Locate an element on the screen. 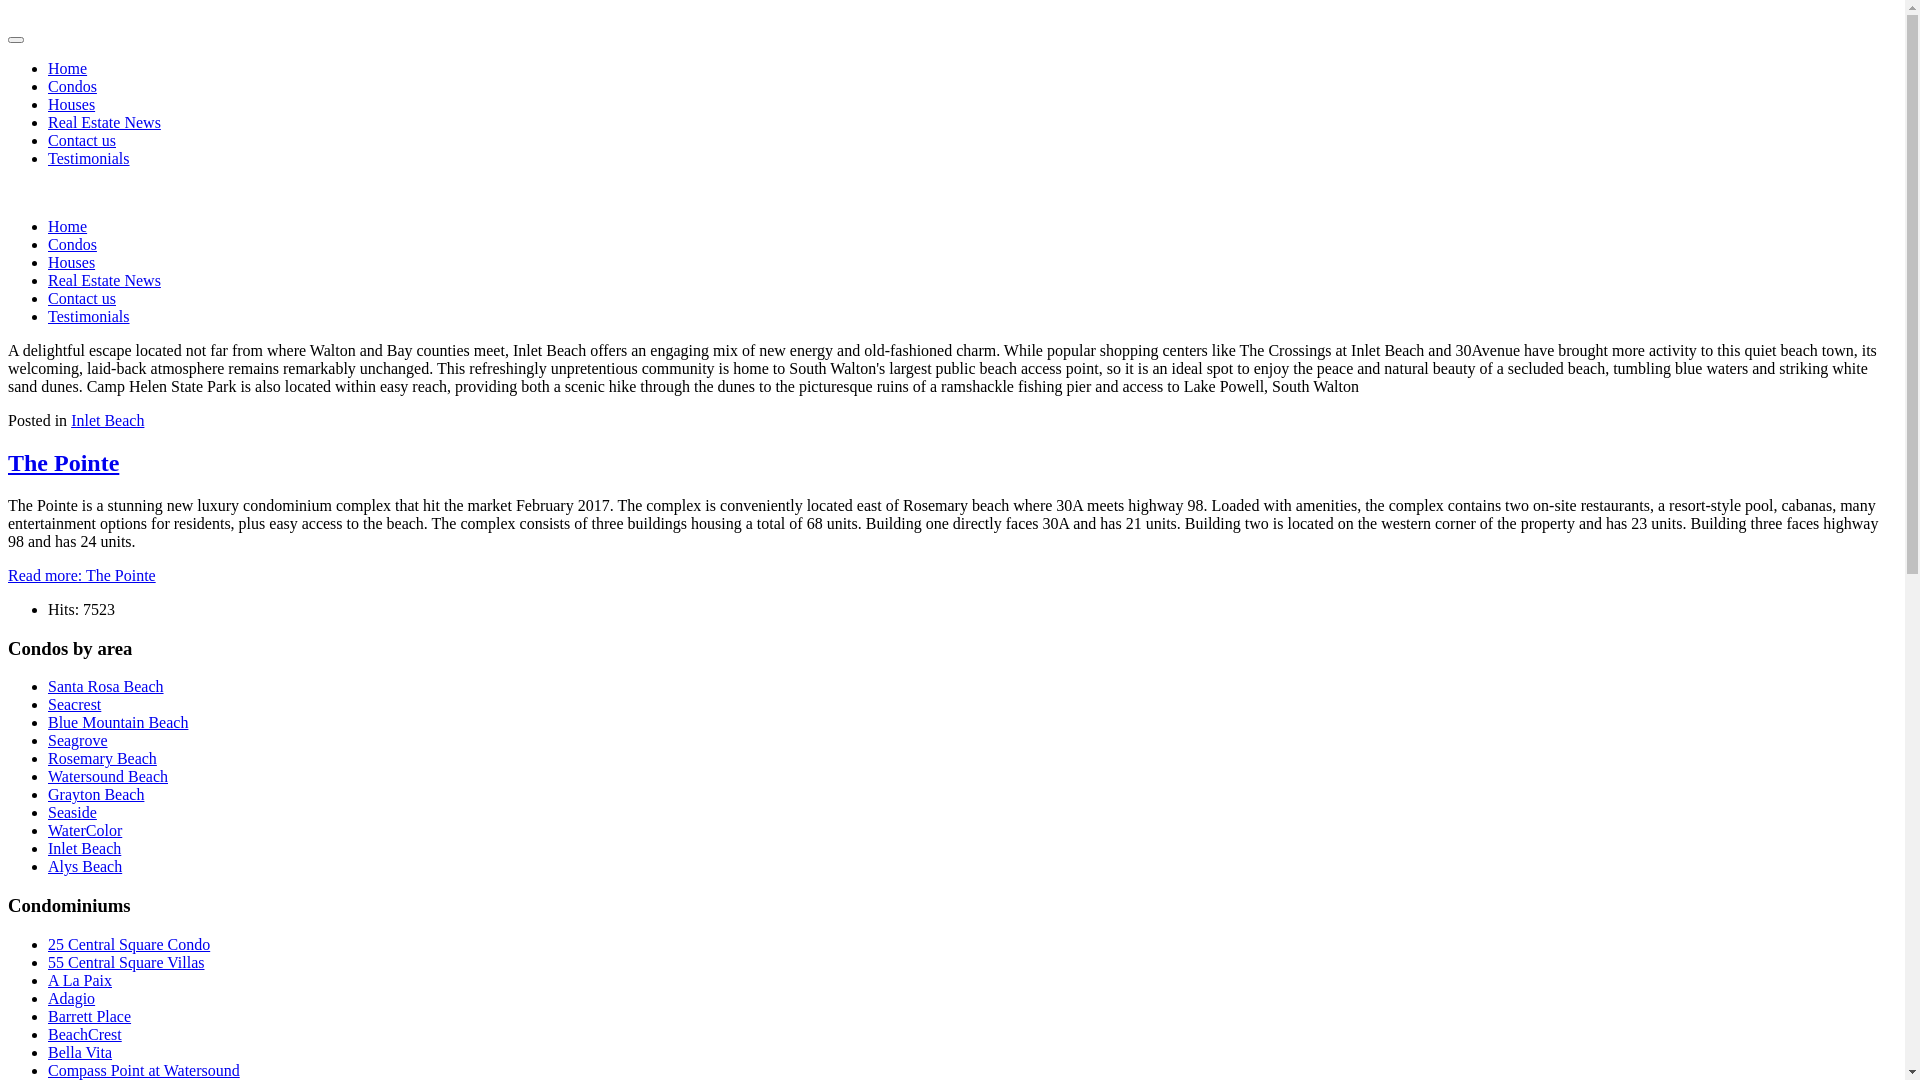 Image resolution: width=1920 pixels, height=1080 pixels. Contact us is located at coordinates (82, 140).